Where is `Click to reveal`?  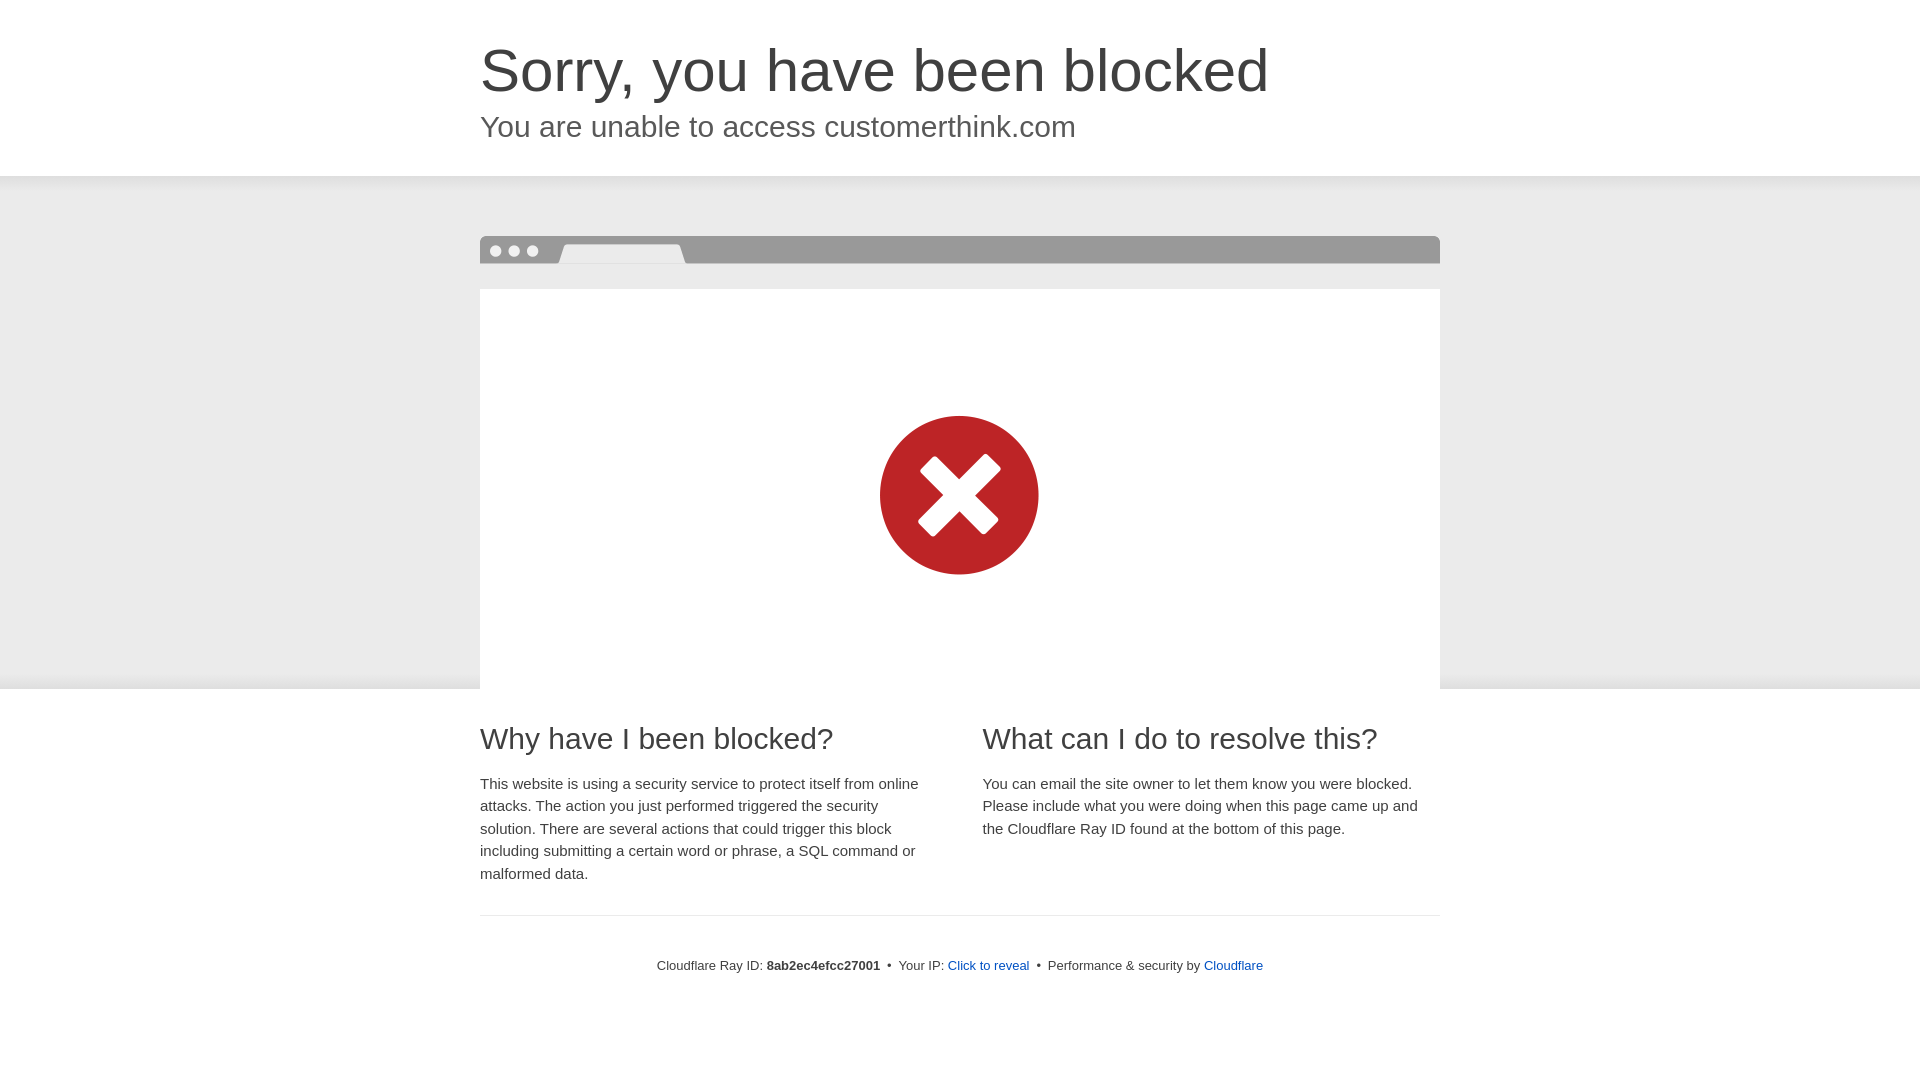
Click to reveal is located at coordinates (988, 966).